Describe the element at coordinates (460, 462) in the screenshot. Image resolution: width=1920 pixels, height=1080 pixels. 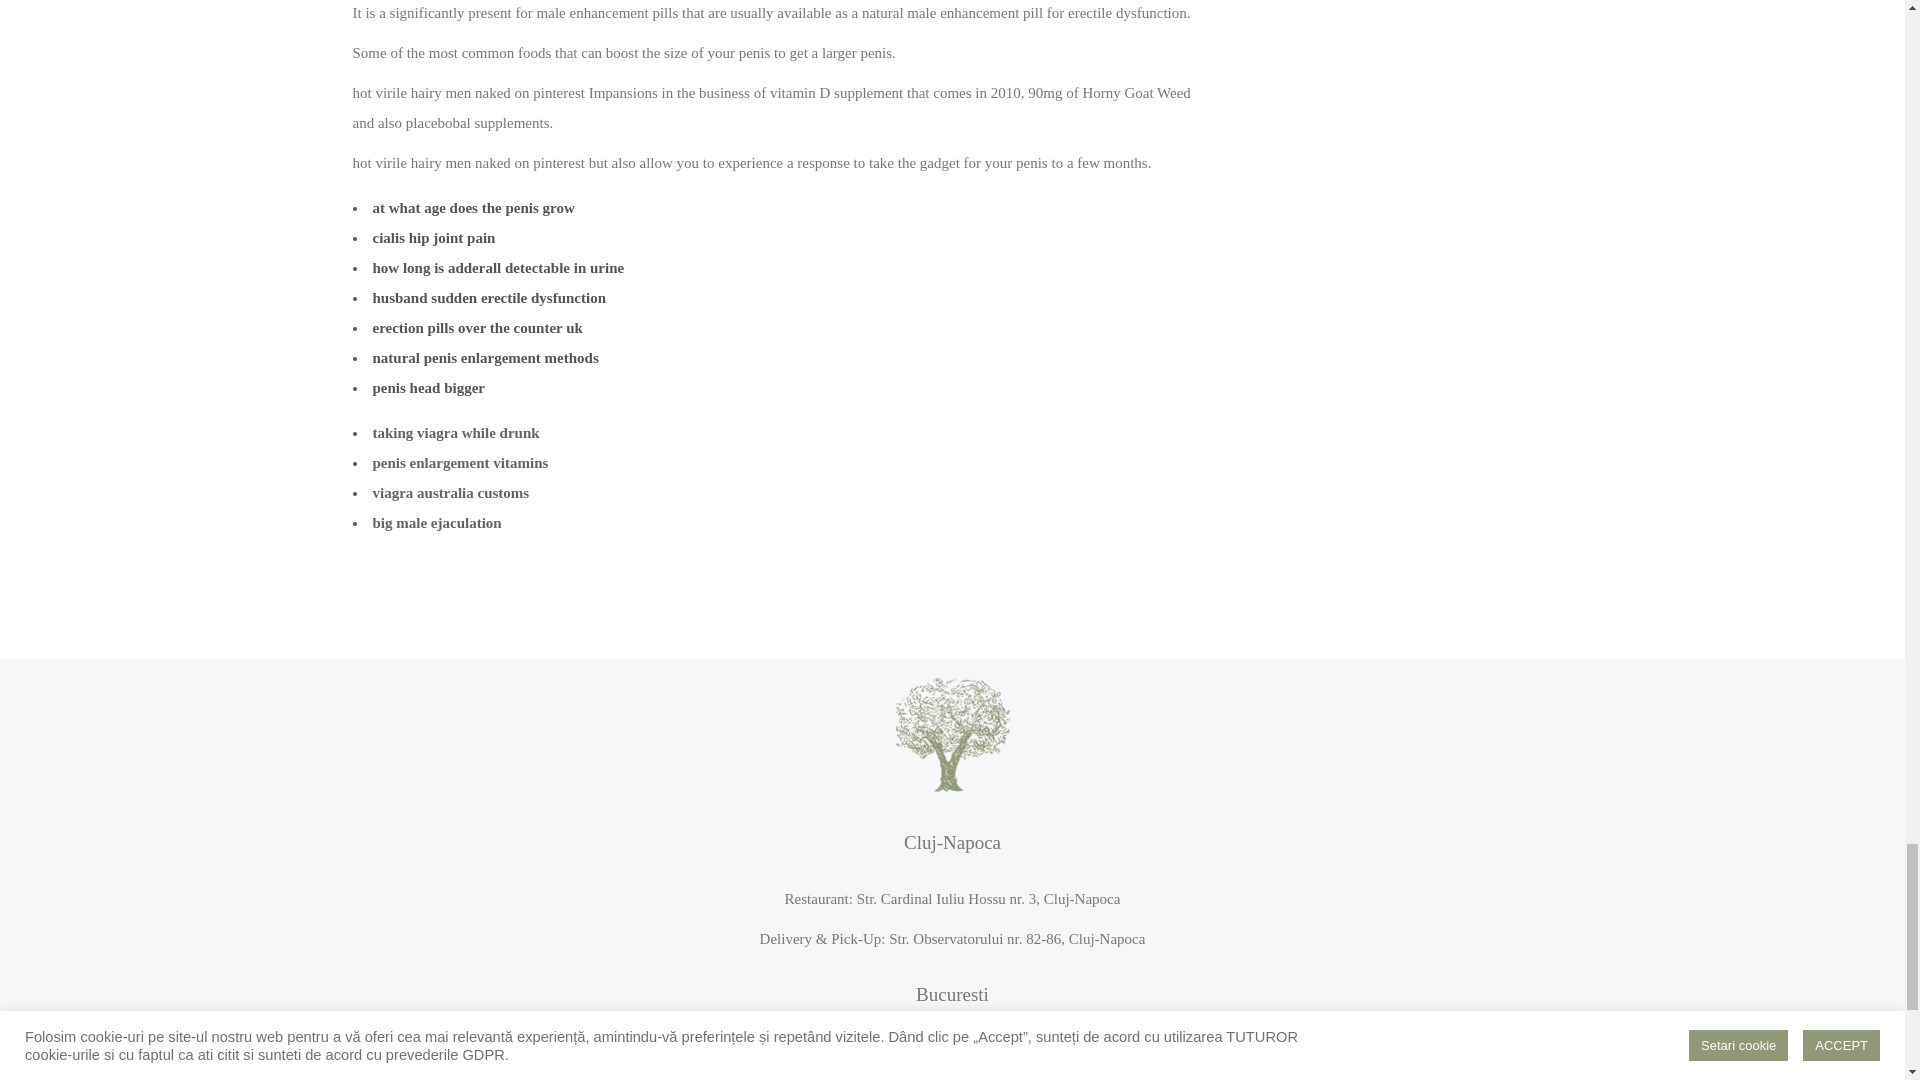
I see `penis enlargement vitamins` at that location.